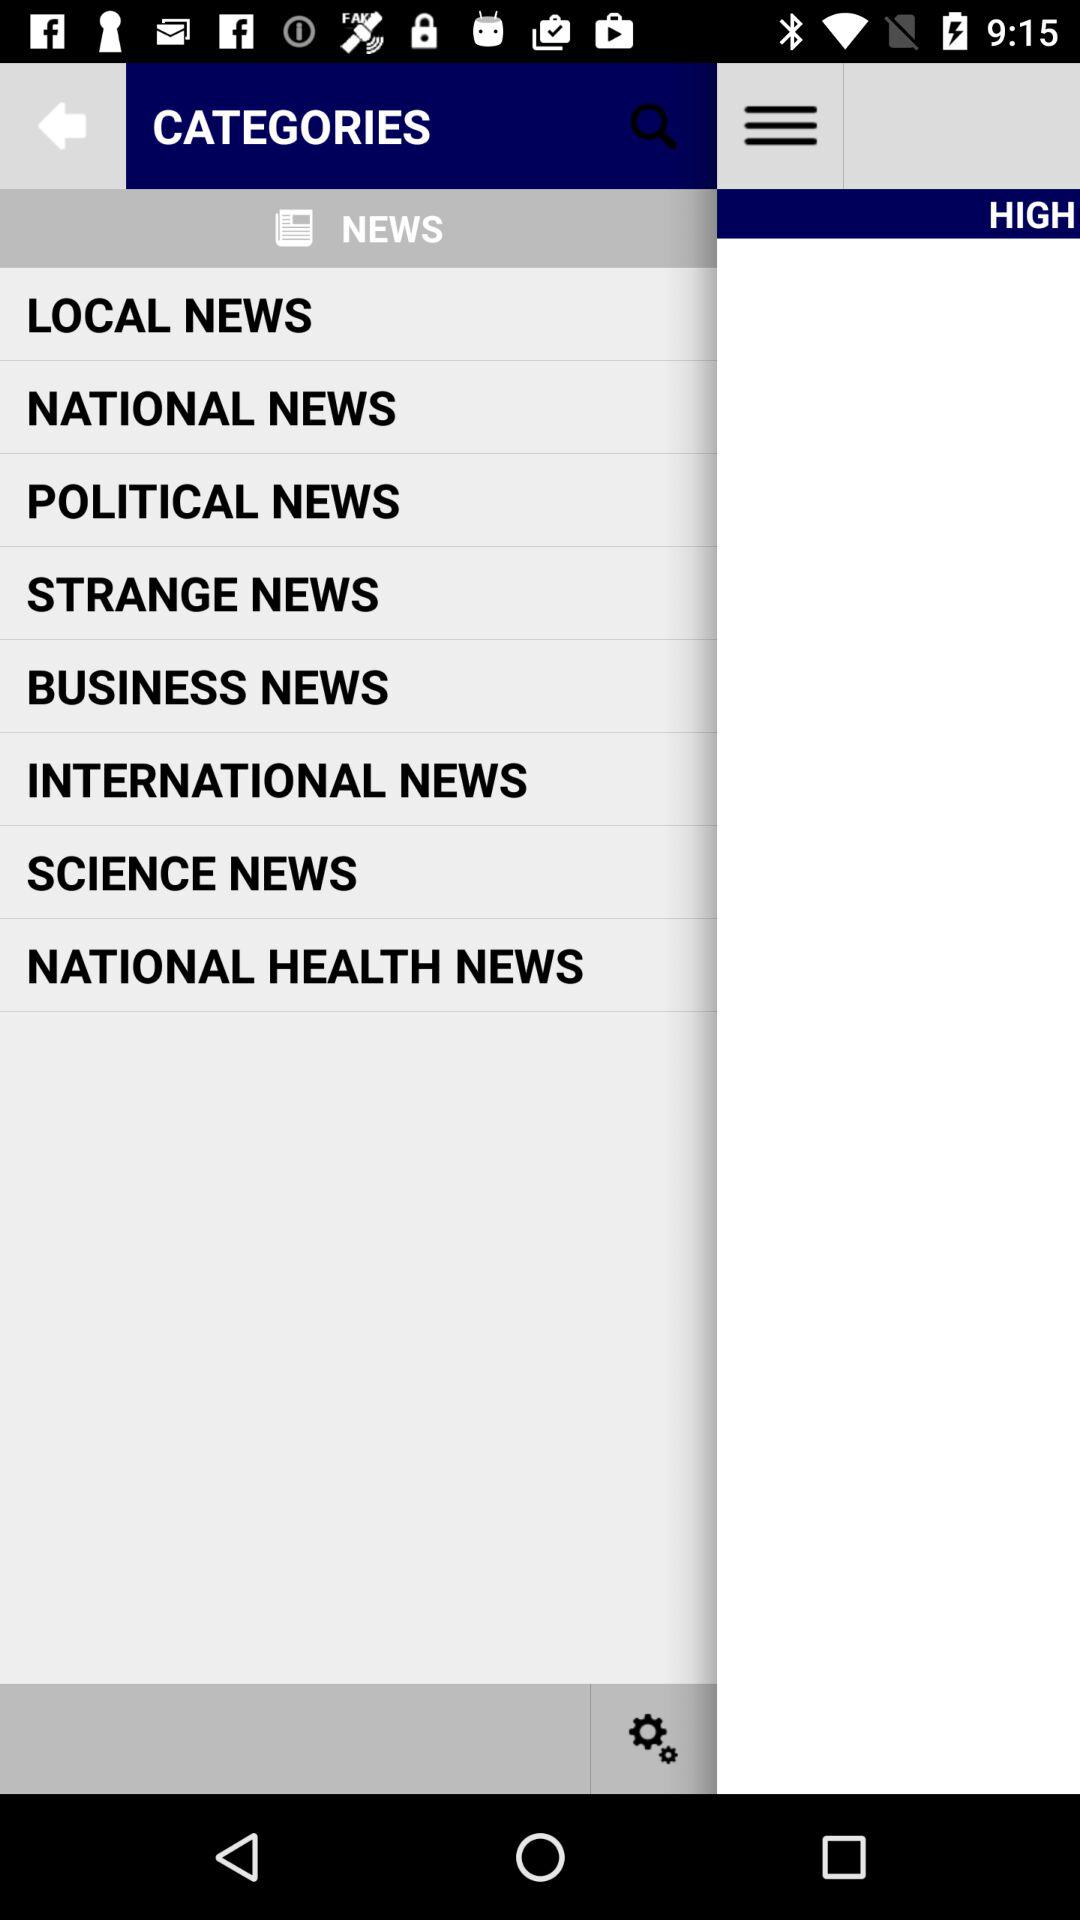 This screenshot has width=1080, height=1920. Describe the element at coordinates (654, 126) in the screenshot. I see `make a selection` at that location.